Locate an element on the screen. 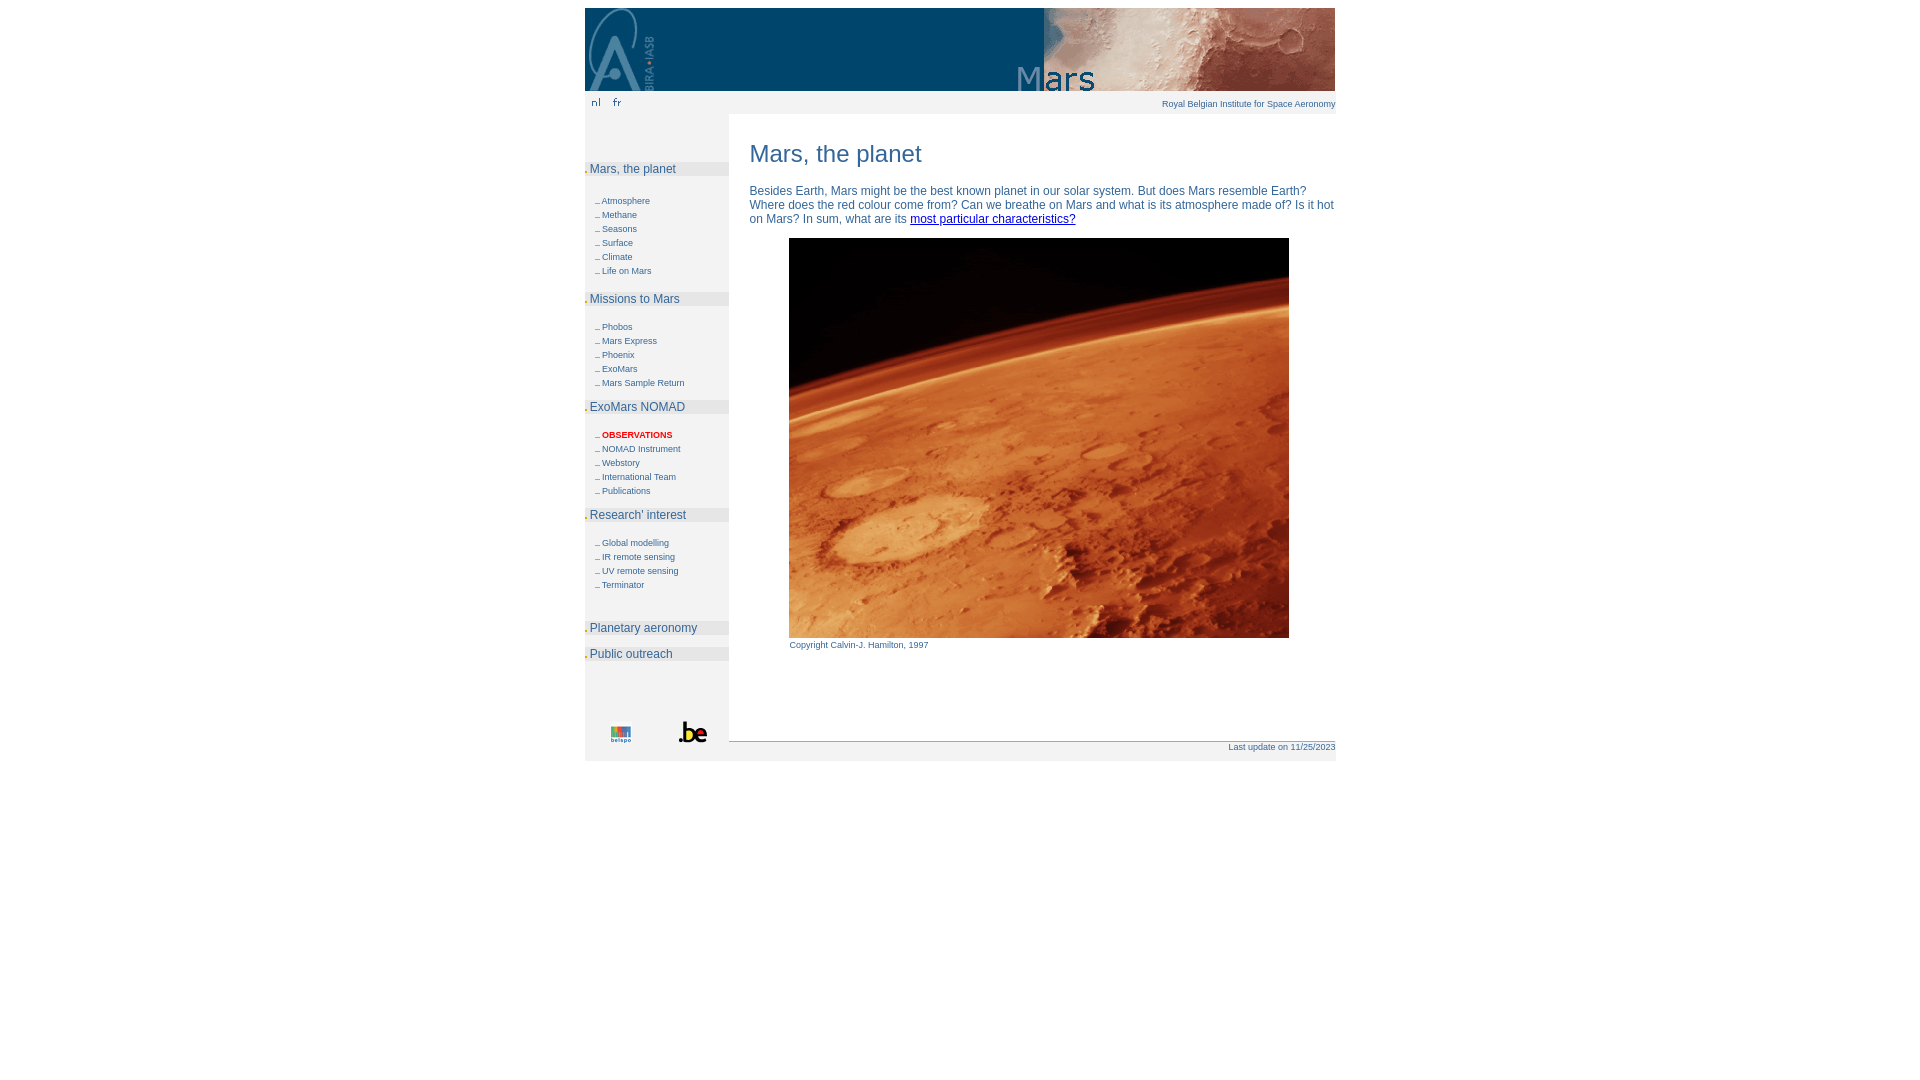  Phobos is located at coordinates (618, 327).